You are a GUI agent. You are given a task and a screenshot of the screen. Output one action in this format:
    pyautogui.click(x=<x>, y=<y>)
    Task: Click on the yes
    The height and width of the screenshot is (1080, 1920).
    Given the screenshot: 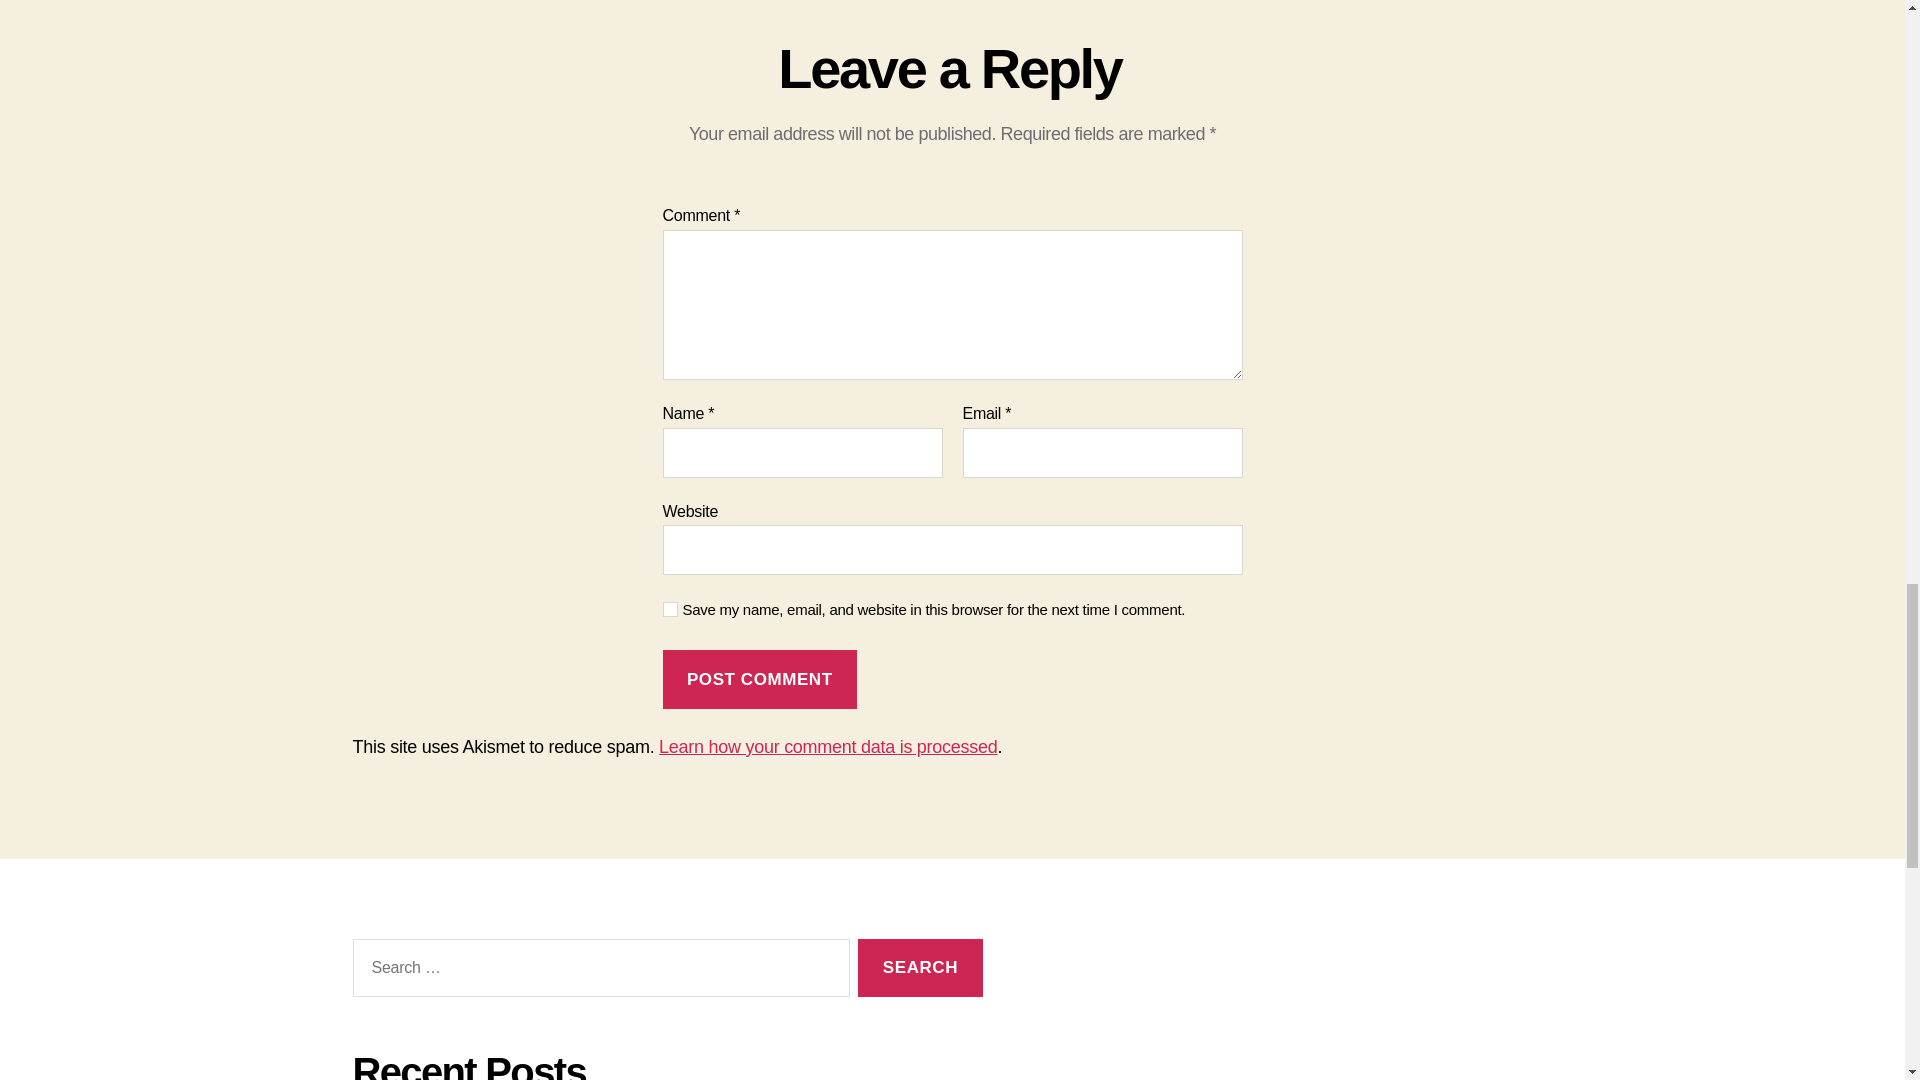 What is the action you would take?
    pyautogui.click(x=670, y=608)
    